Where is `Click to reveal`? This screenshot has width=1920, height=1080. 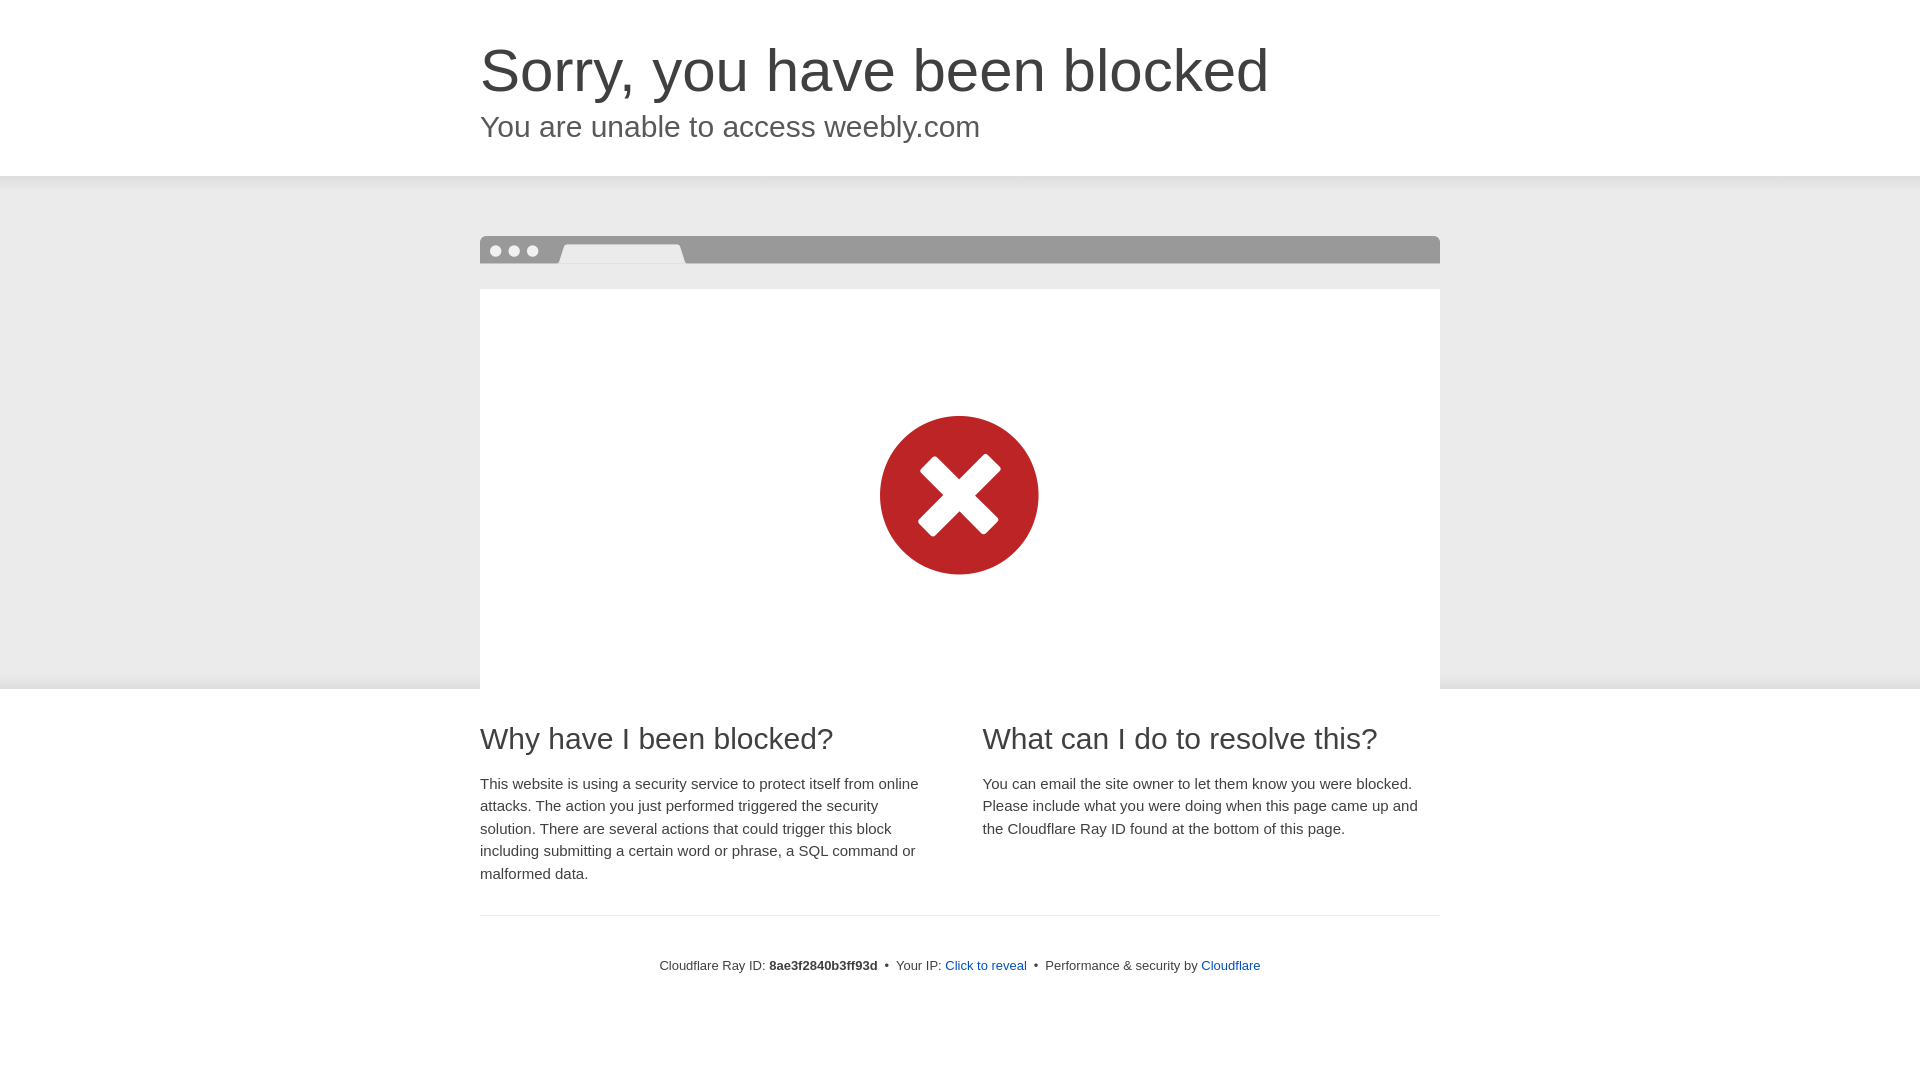 Click to reveal is located at coordinates (986, 966).